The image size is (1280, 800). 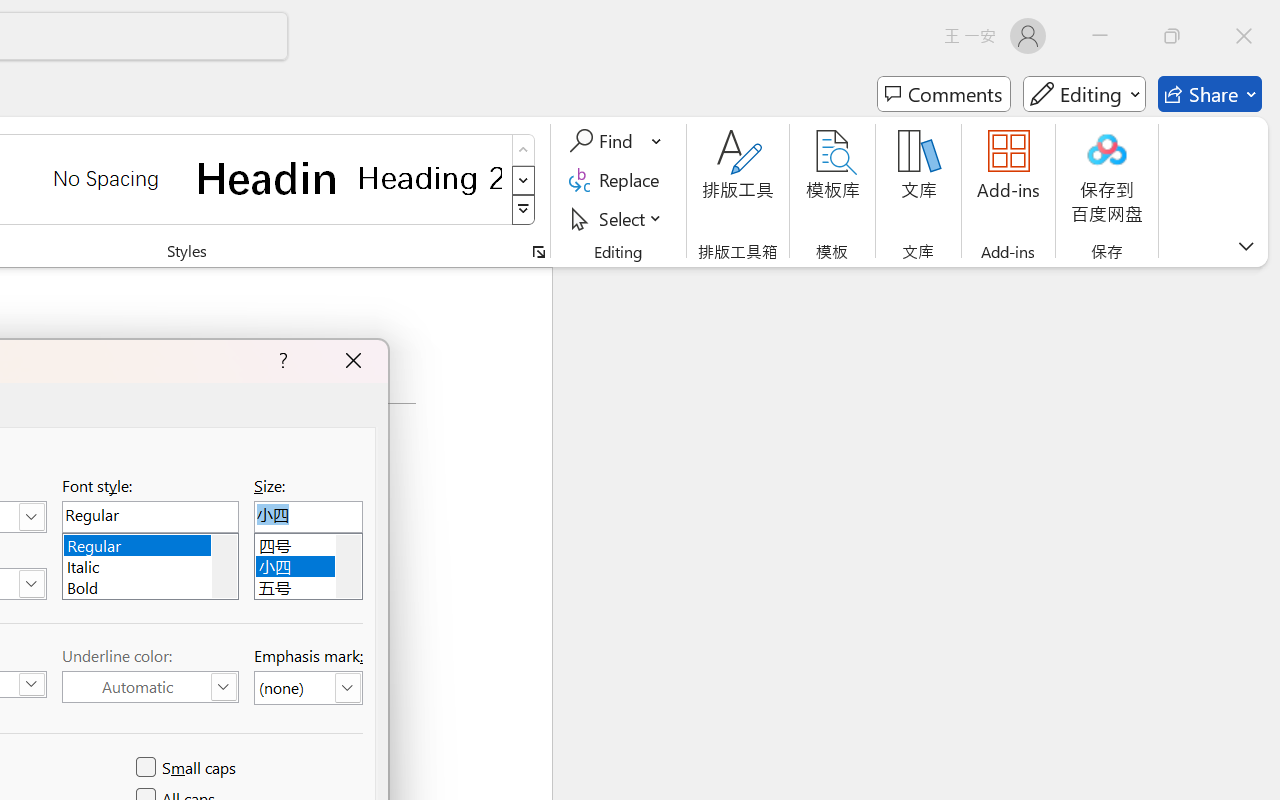 What do you see at coordinates (308, 516) in the screenshot?
I see `Size:` at bounding box center [308, 516].